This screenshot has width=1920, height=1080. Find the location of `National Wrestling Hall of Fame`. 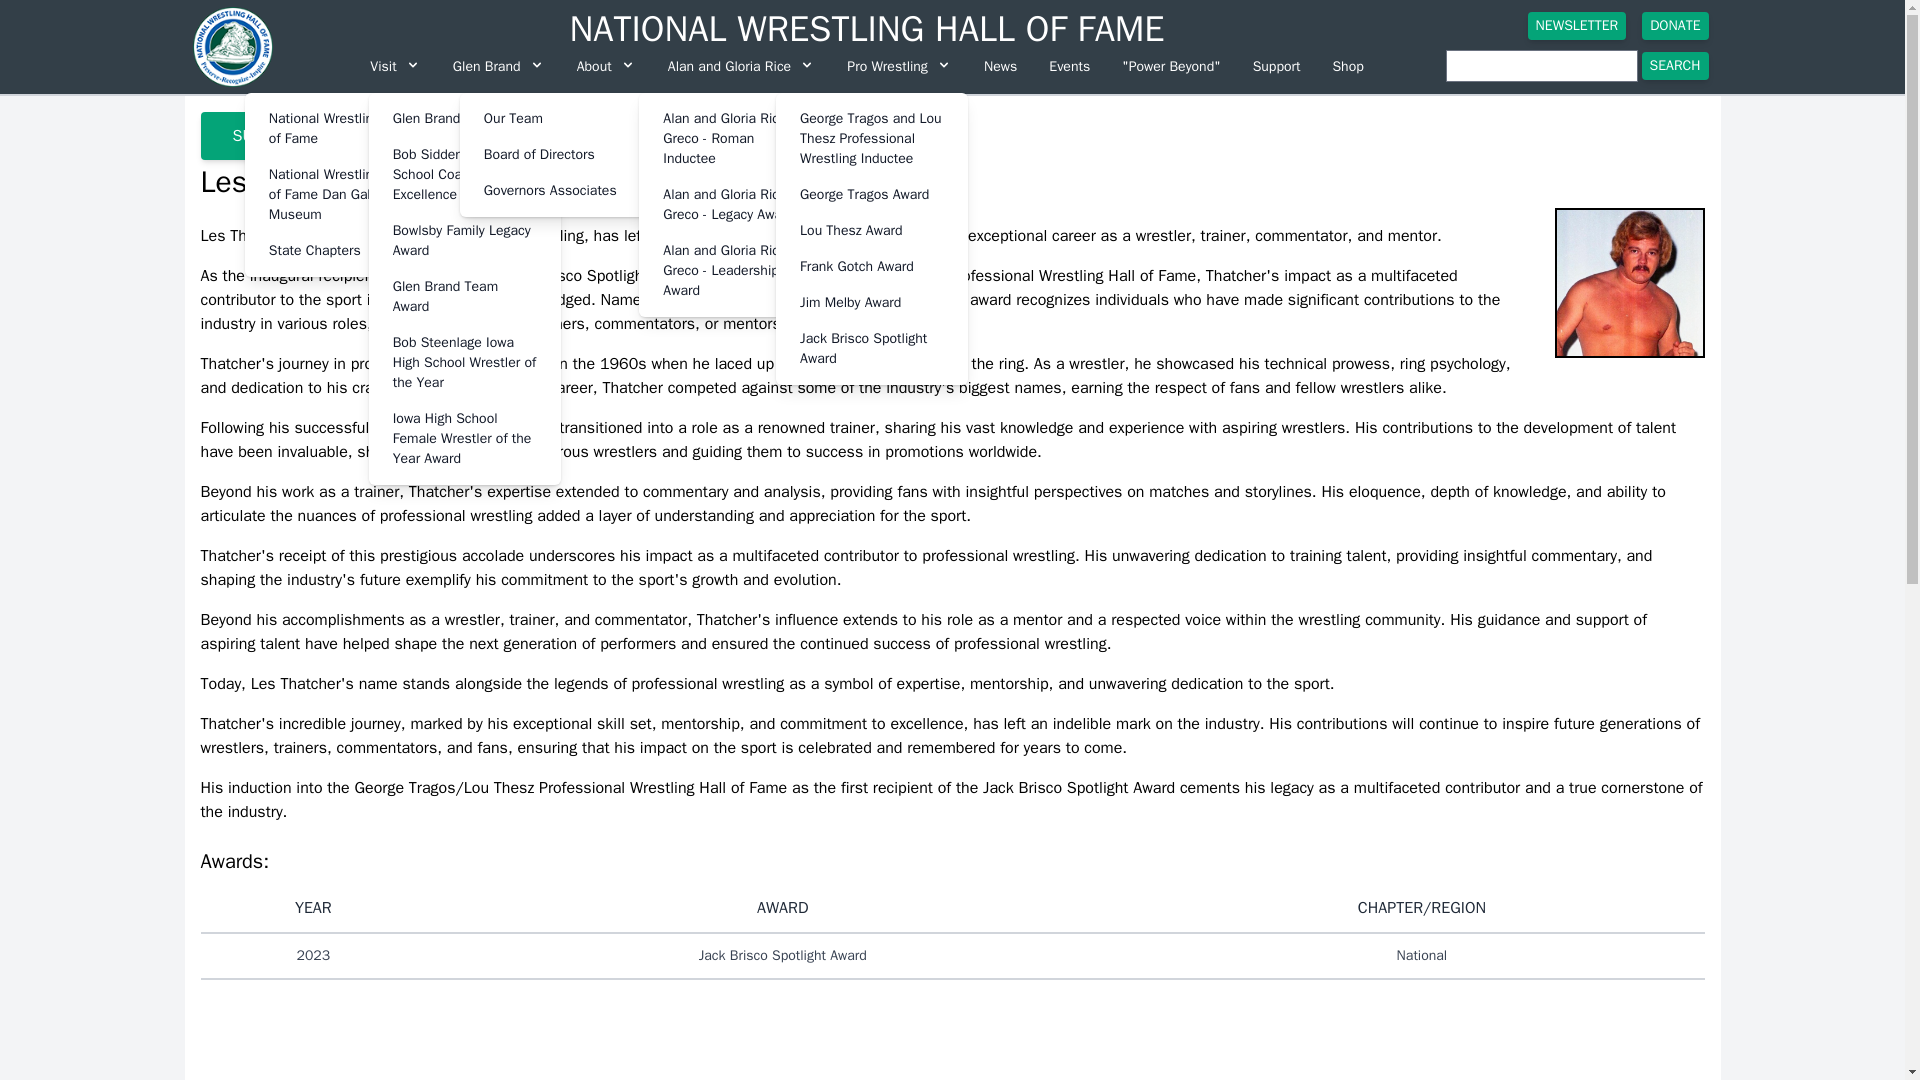

National Wrestling Hall of Fame is located at coordinates (340, 128).